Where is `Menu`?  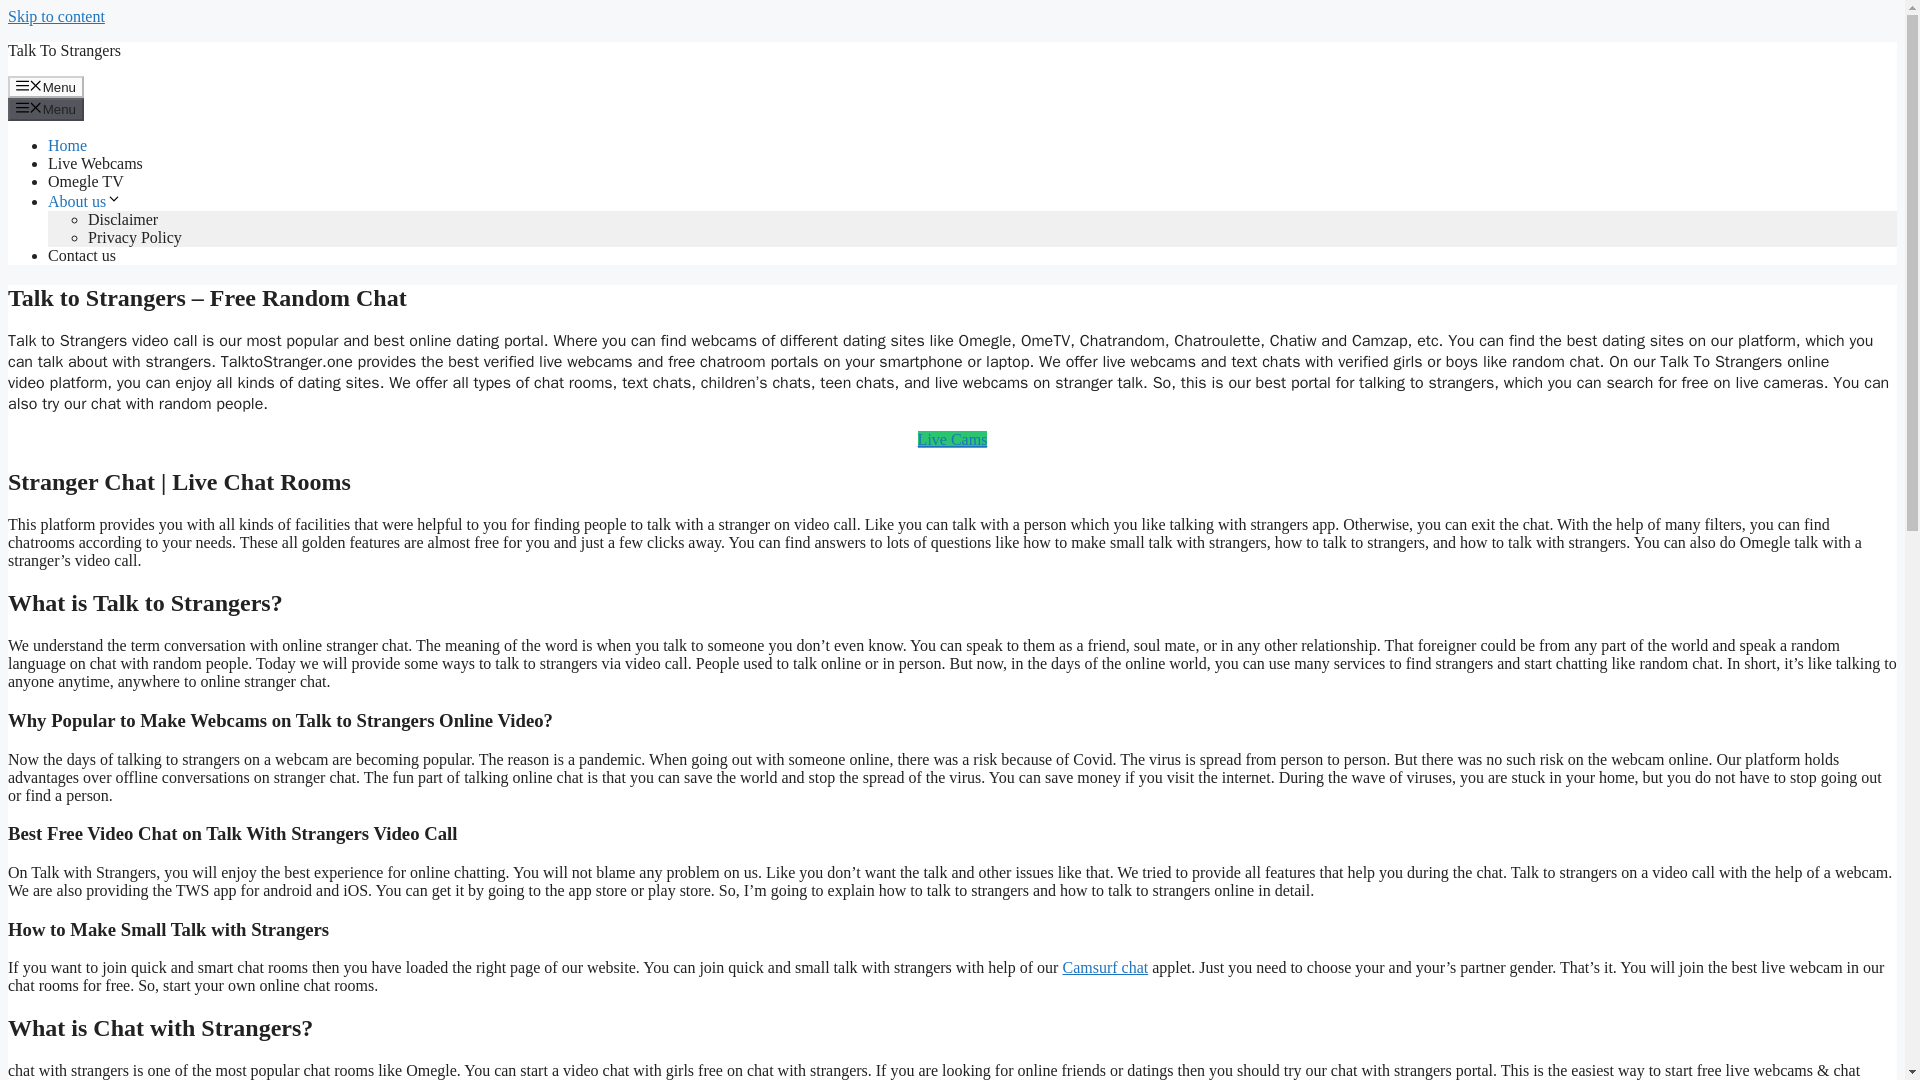 Menu is located at coordinates (46, 108).